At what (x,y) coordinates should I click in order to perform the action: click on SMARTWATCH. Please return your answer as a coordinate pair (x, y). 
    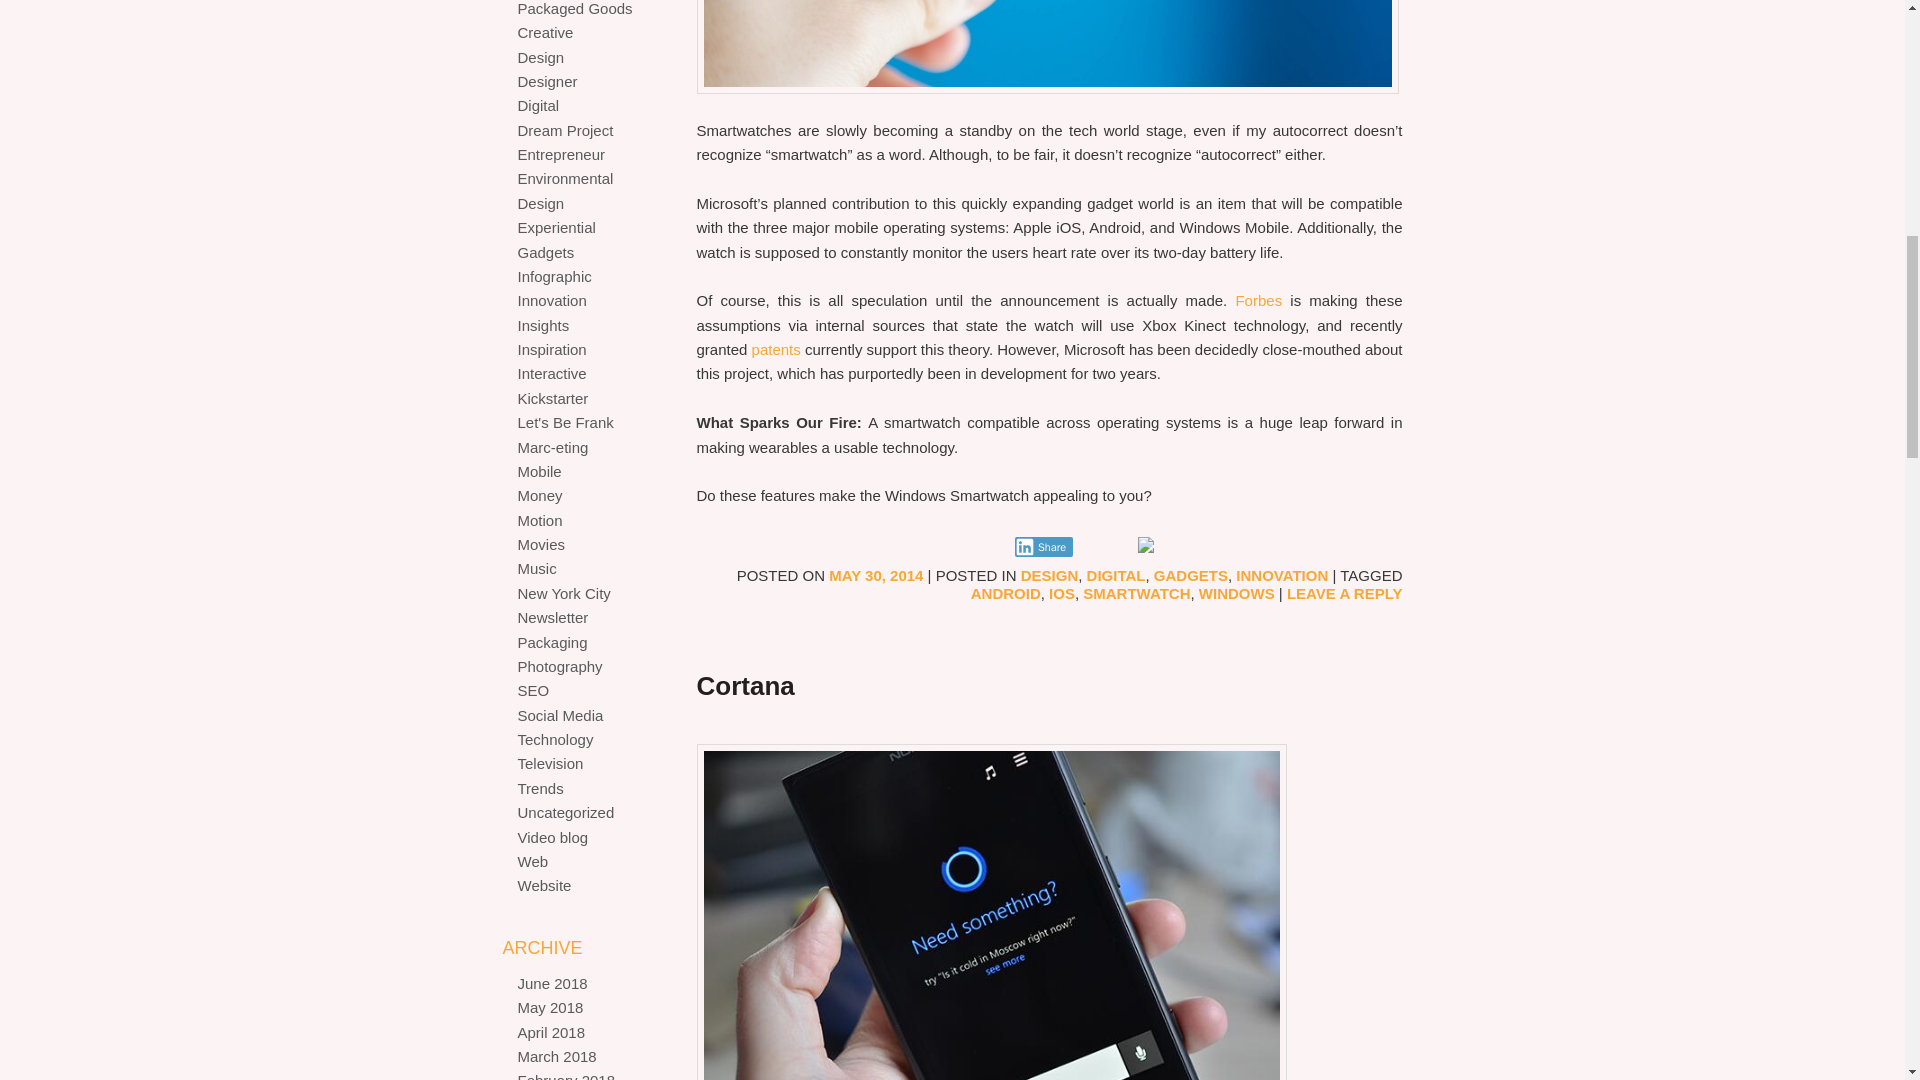
    Looking at the image, I should click on (1136, 593).